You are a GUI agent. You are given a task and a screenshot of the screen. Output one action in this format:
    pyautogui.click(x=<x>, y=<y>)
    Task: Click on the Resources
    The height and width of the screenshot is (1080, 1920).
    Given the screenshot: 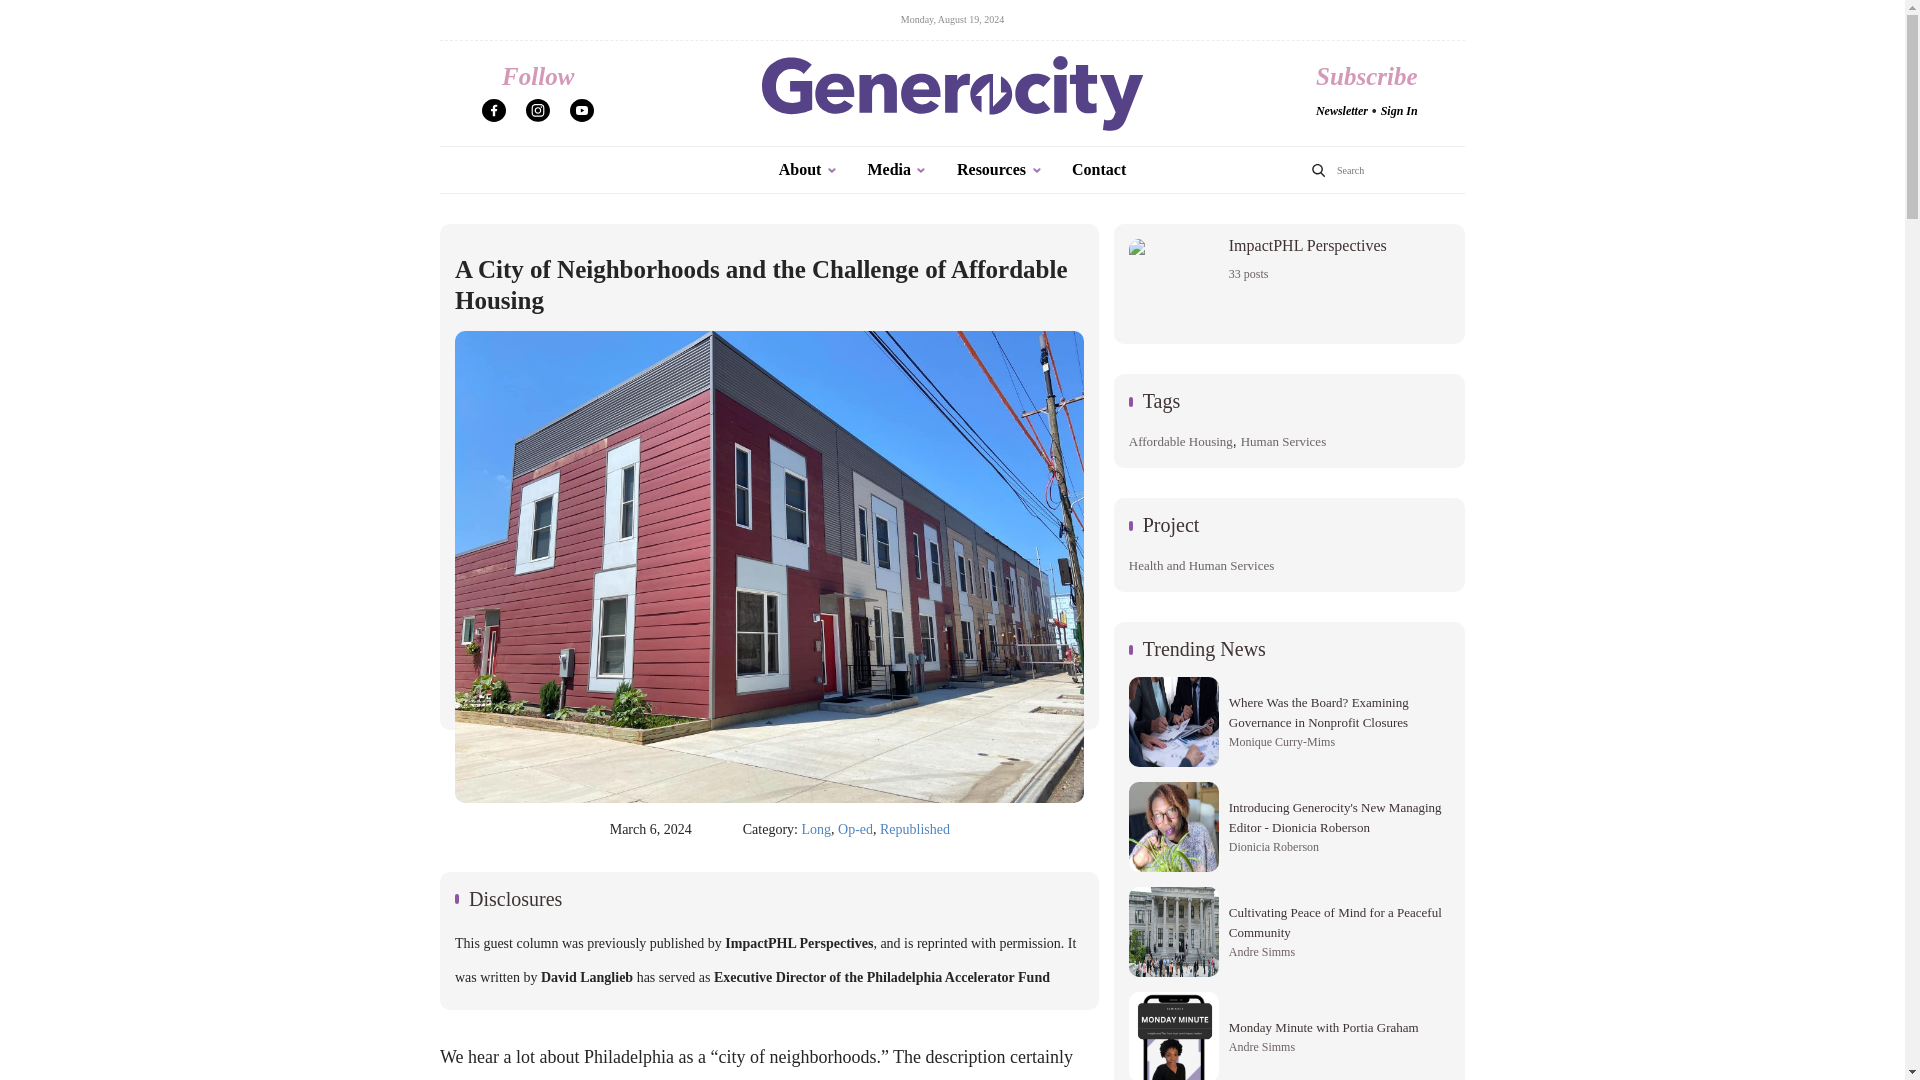 What is the action you would take?
    pyautogui.click(x=999, y=170)
    